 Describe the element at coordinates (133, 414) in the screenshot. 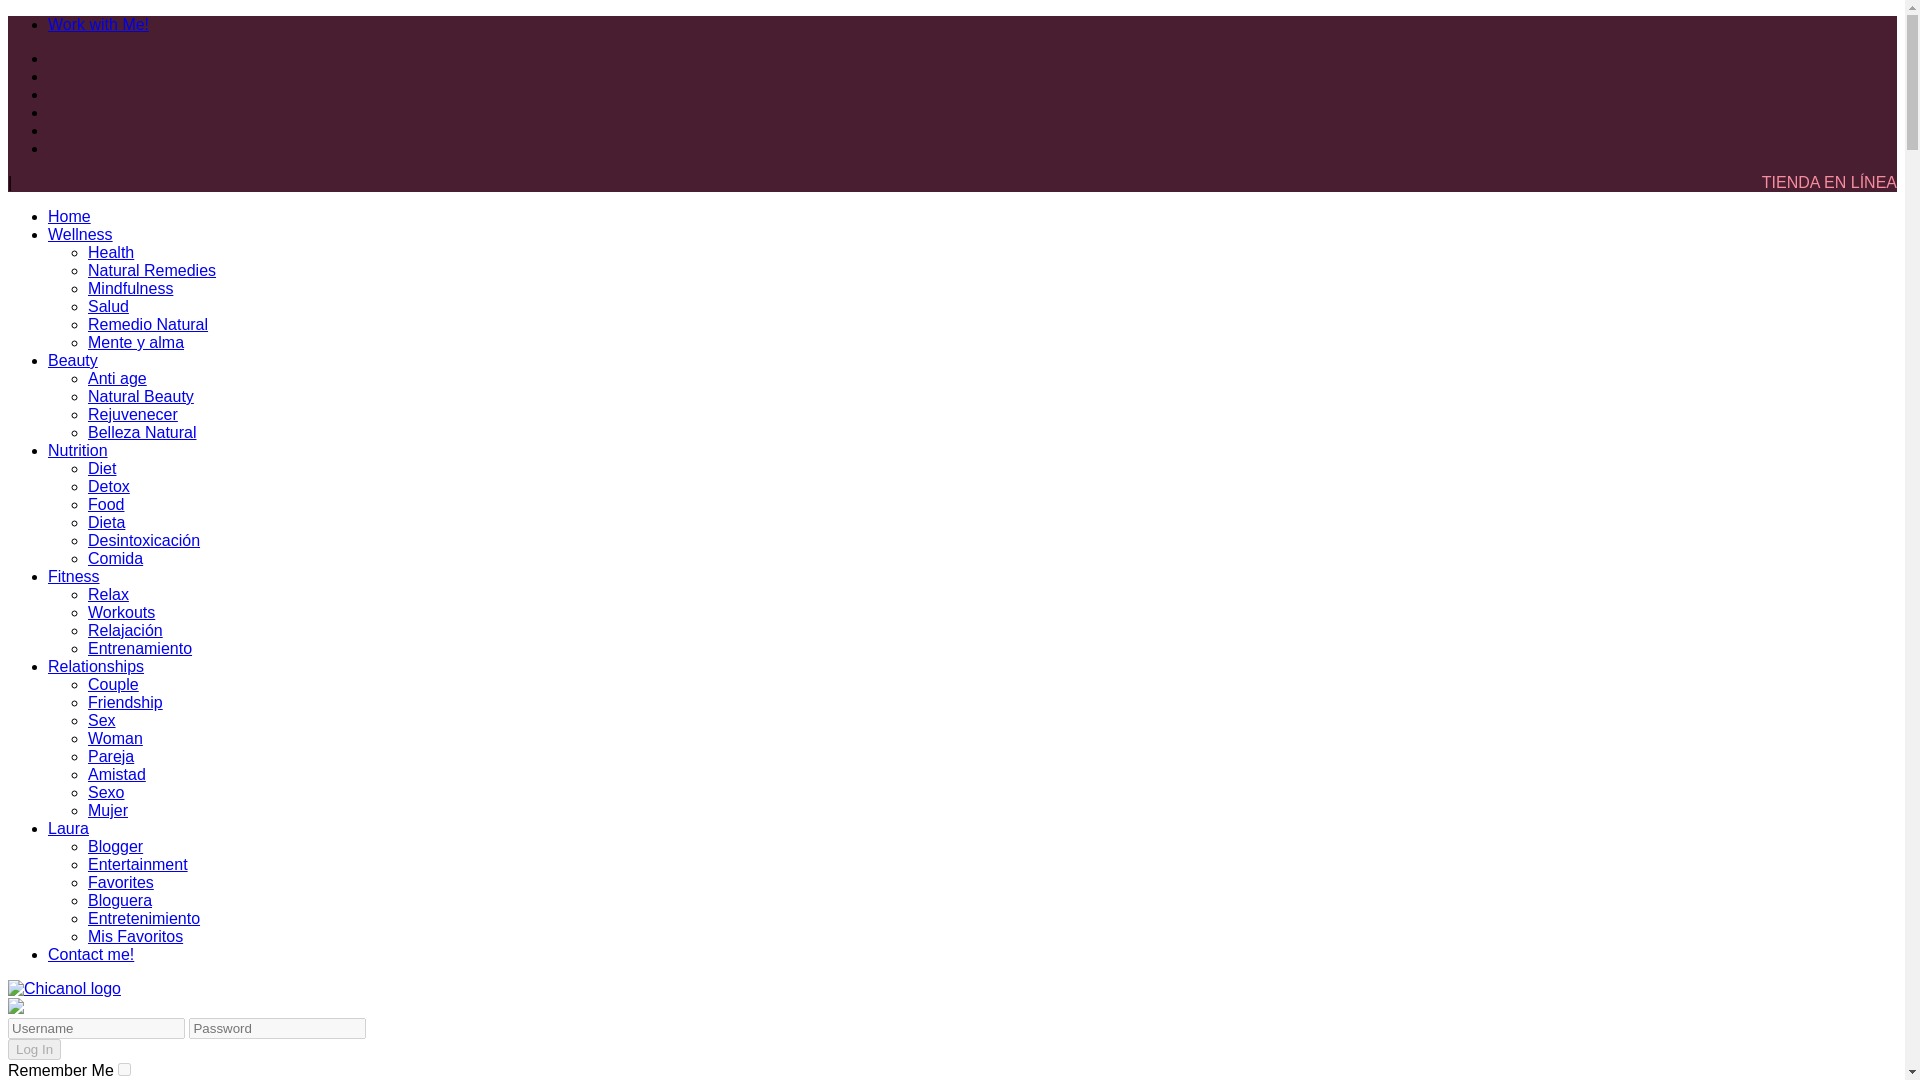

I see `Rejuvenecer` at that location.